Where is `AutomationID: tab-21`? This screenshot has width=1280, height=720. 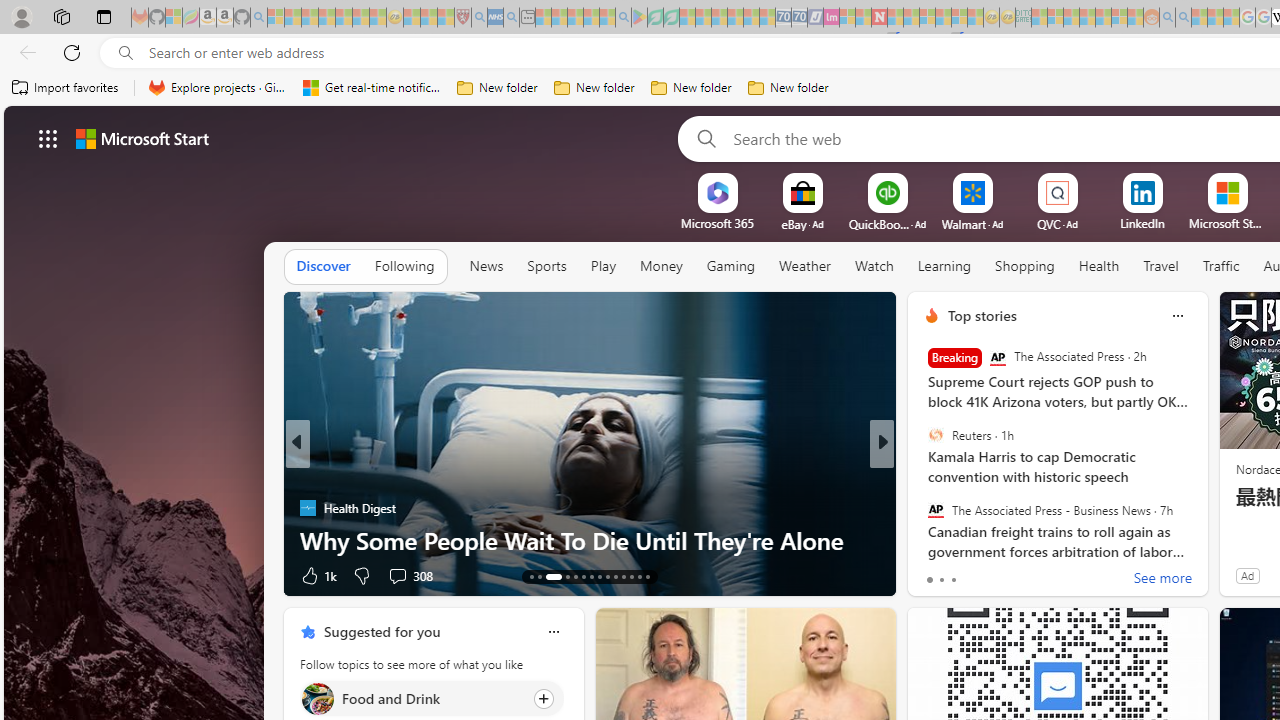 AutomationID: tab-21 is located at coordinates (606, 576).